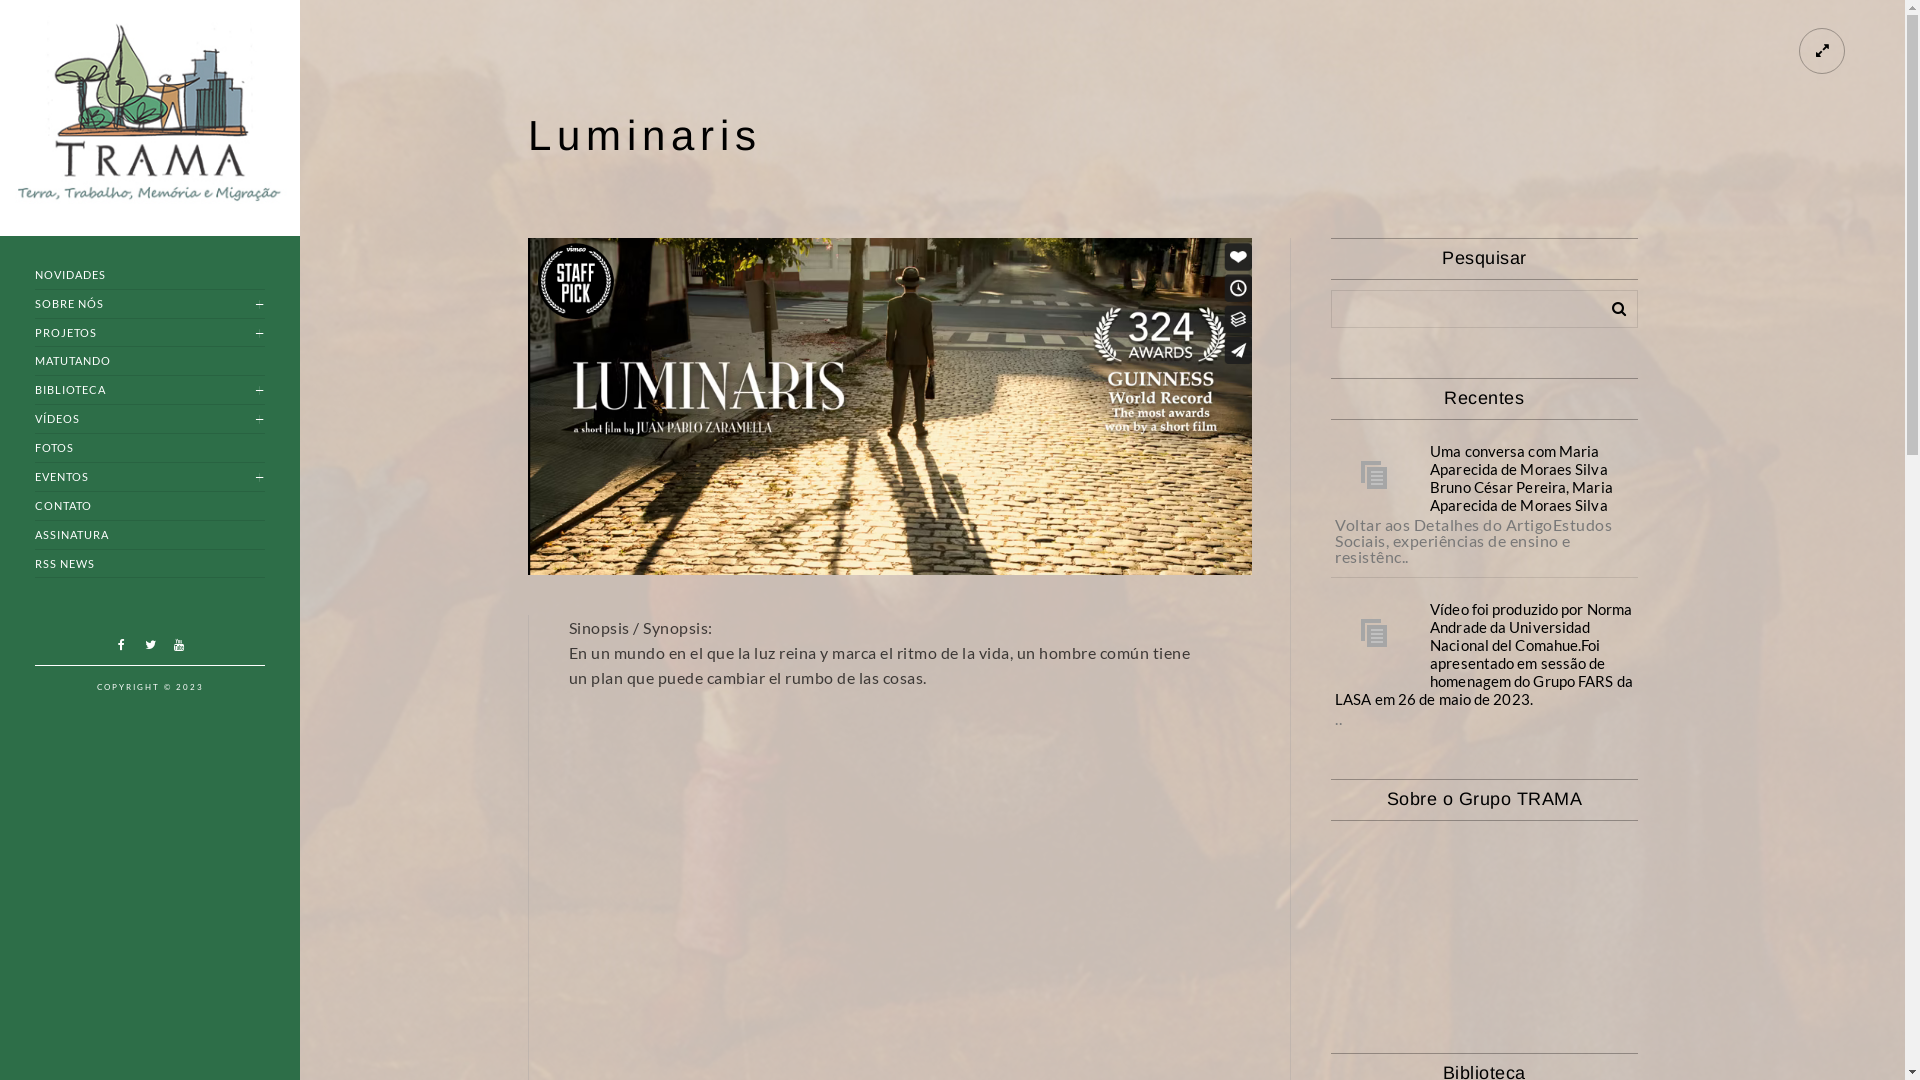 The image size is (1920, 1080). Describe the element at coordinates (150, 448) in the screenshot. I see `FOTOS` at that location.